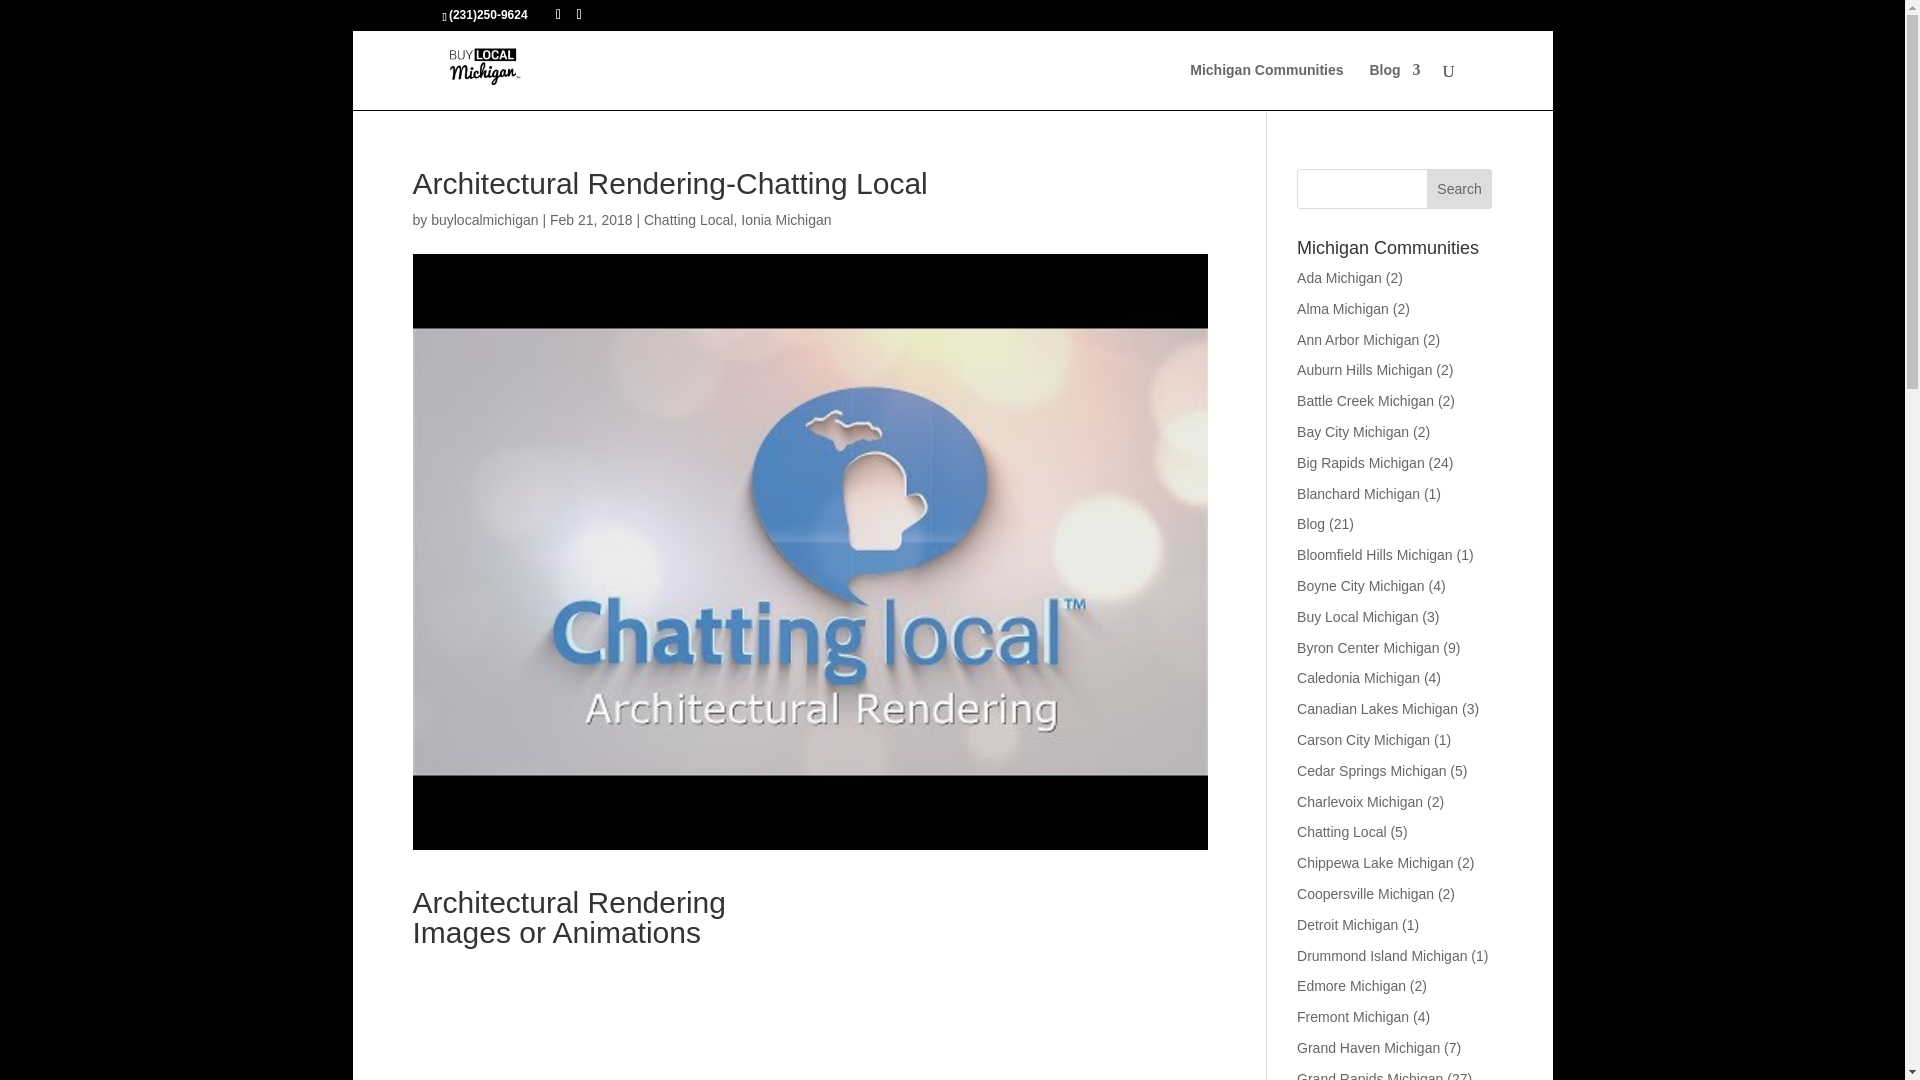  Describe the element at coordinates (1366, 401) in the screenshot. I see `Battle Creek Michigan` at that location.